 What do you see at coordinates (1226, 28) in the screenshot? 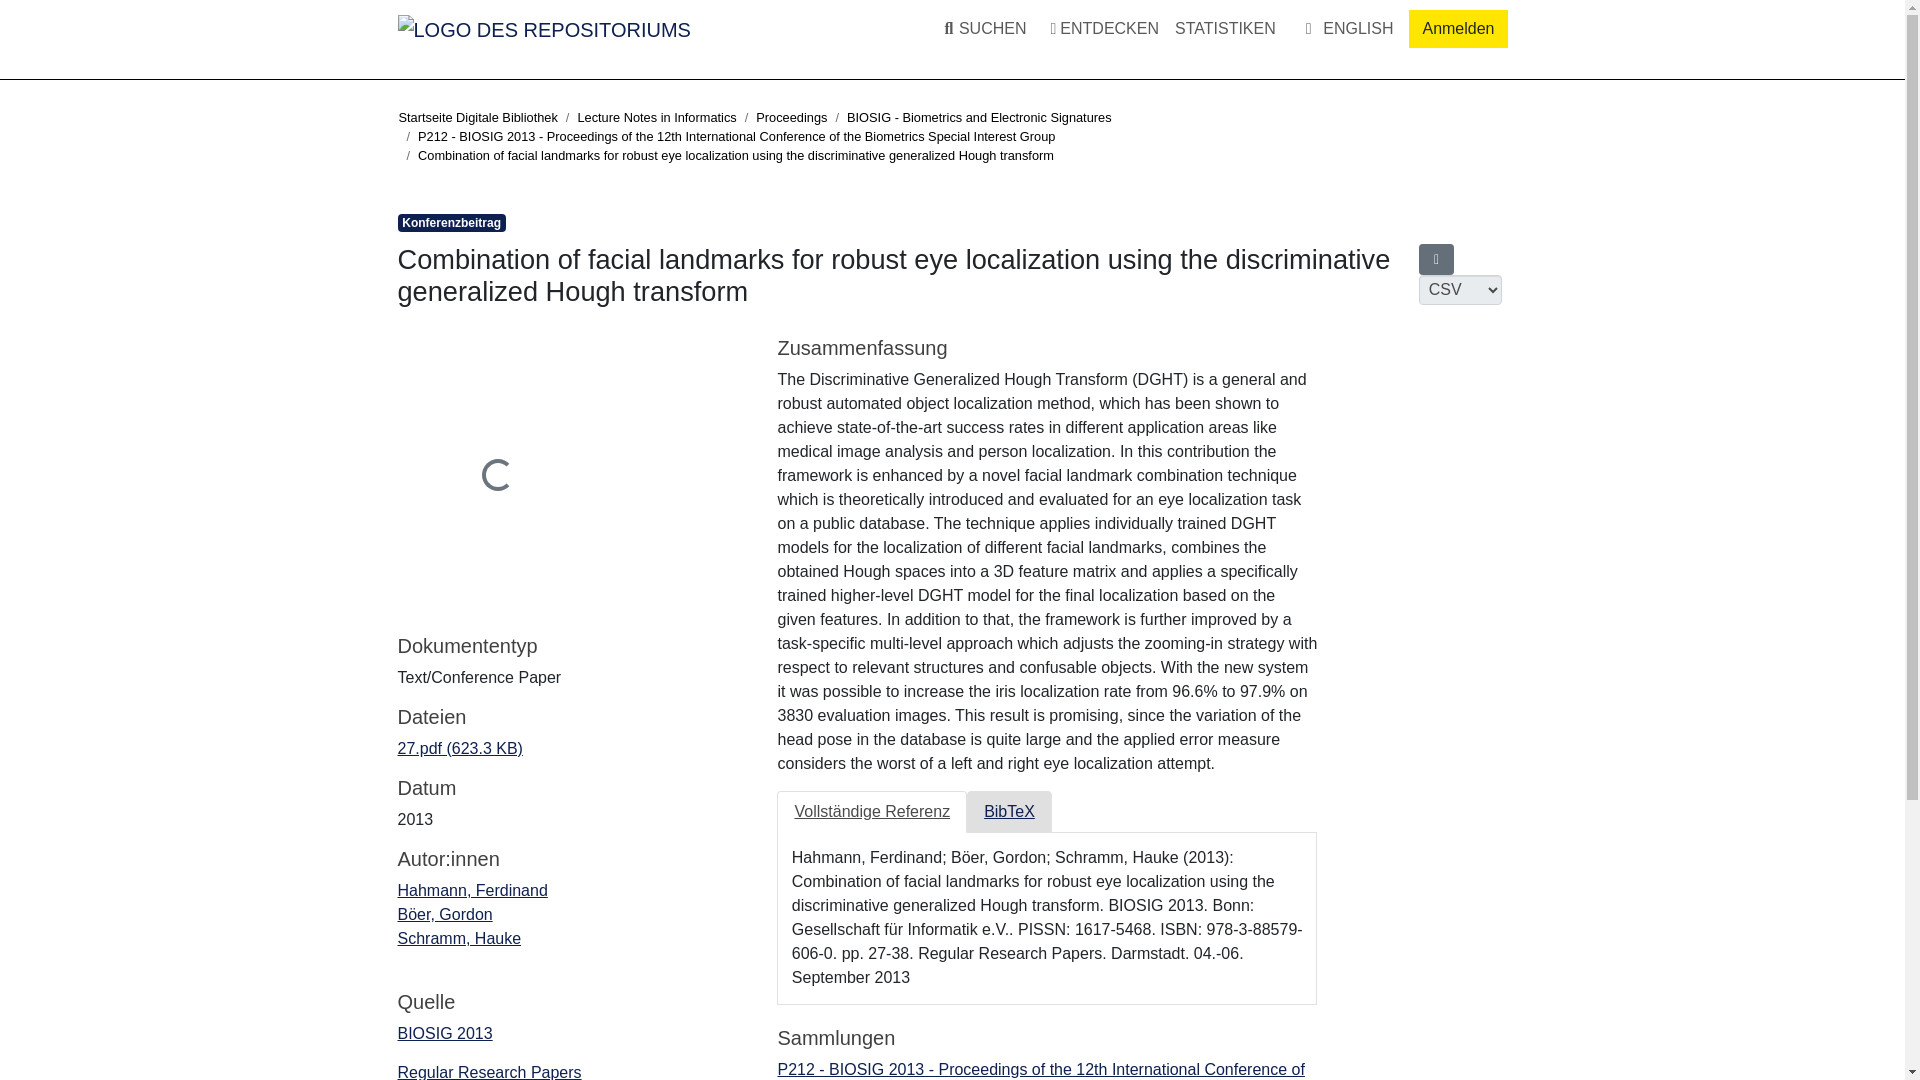
I see `Statistiken` at bounding box center [1226, 28].